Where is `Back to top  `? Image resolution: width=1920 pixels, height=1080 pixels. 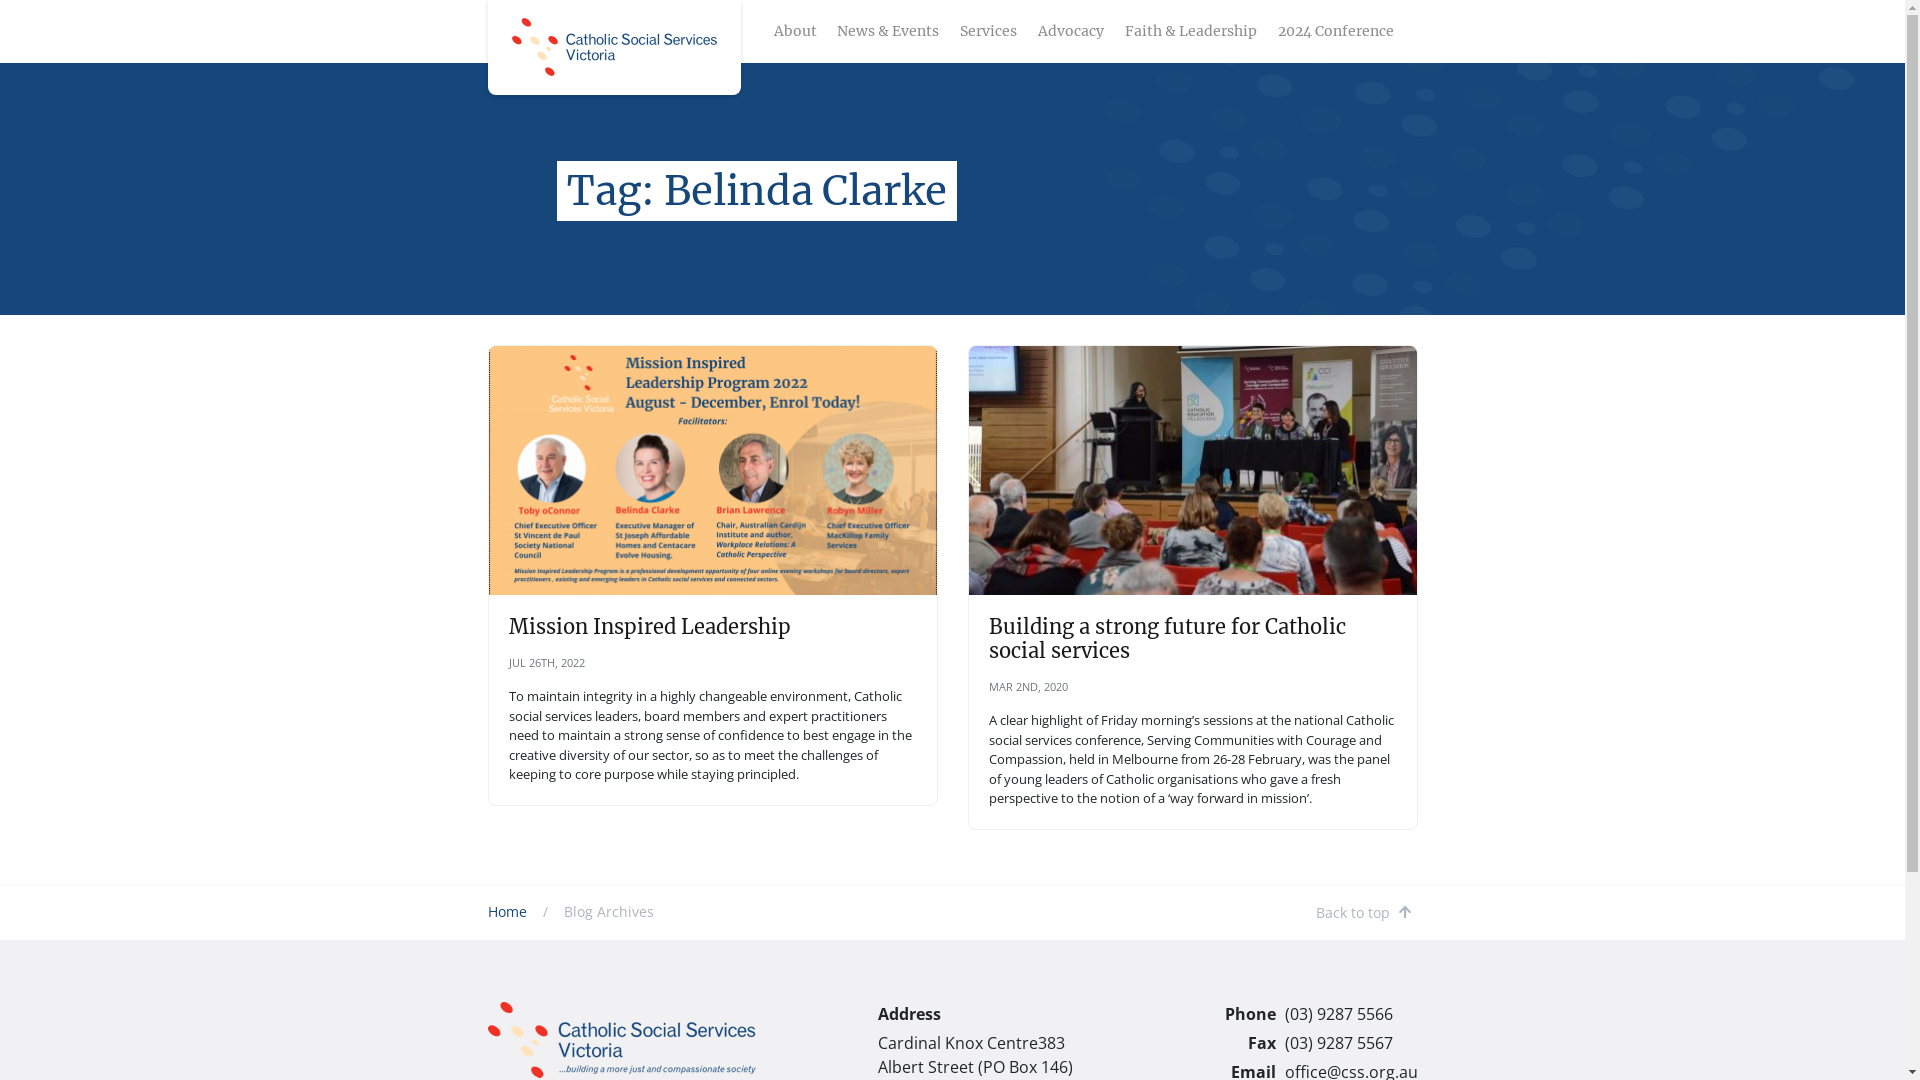
Back to top   is located at coordinates (1364, 912).